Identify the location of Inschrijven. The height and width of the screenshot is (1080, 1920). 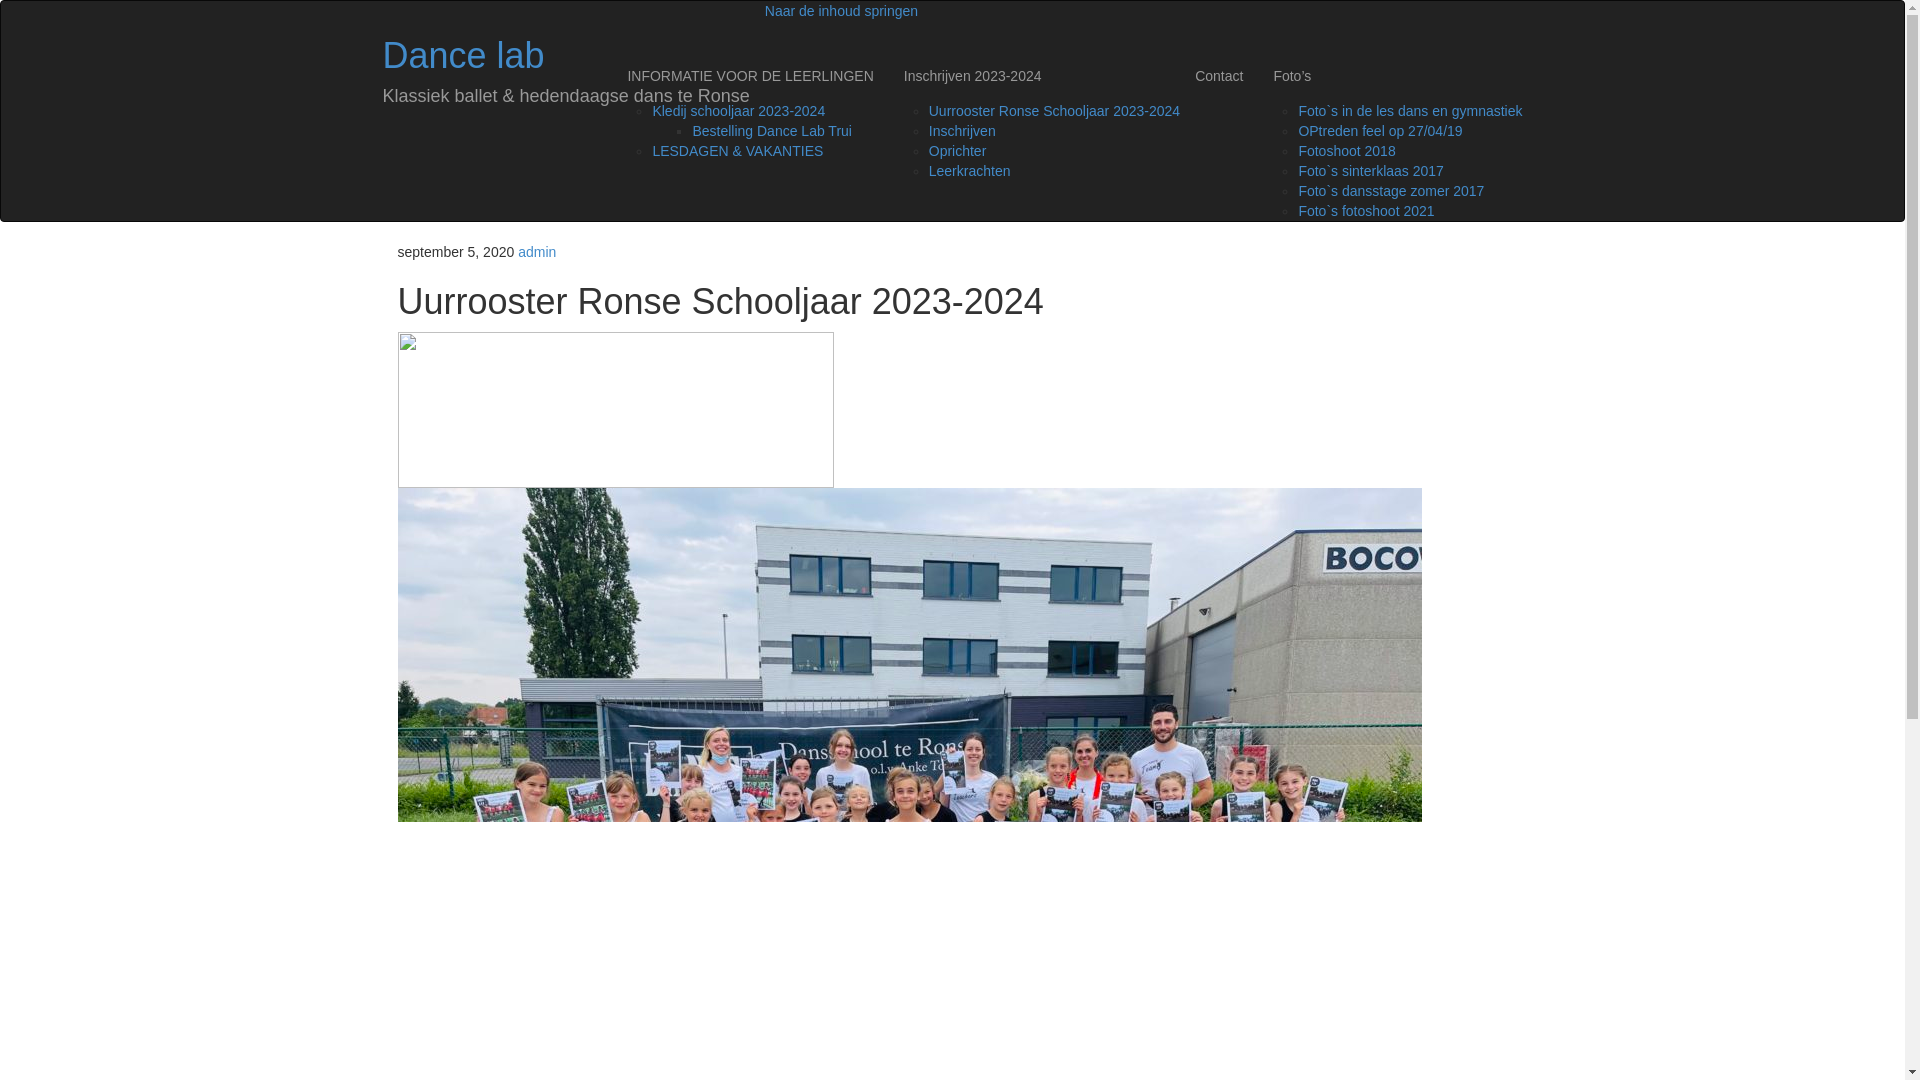
(962, 131).